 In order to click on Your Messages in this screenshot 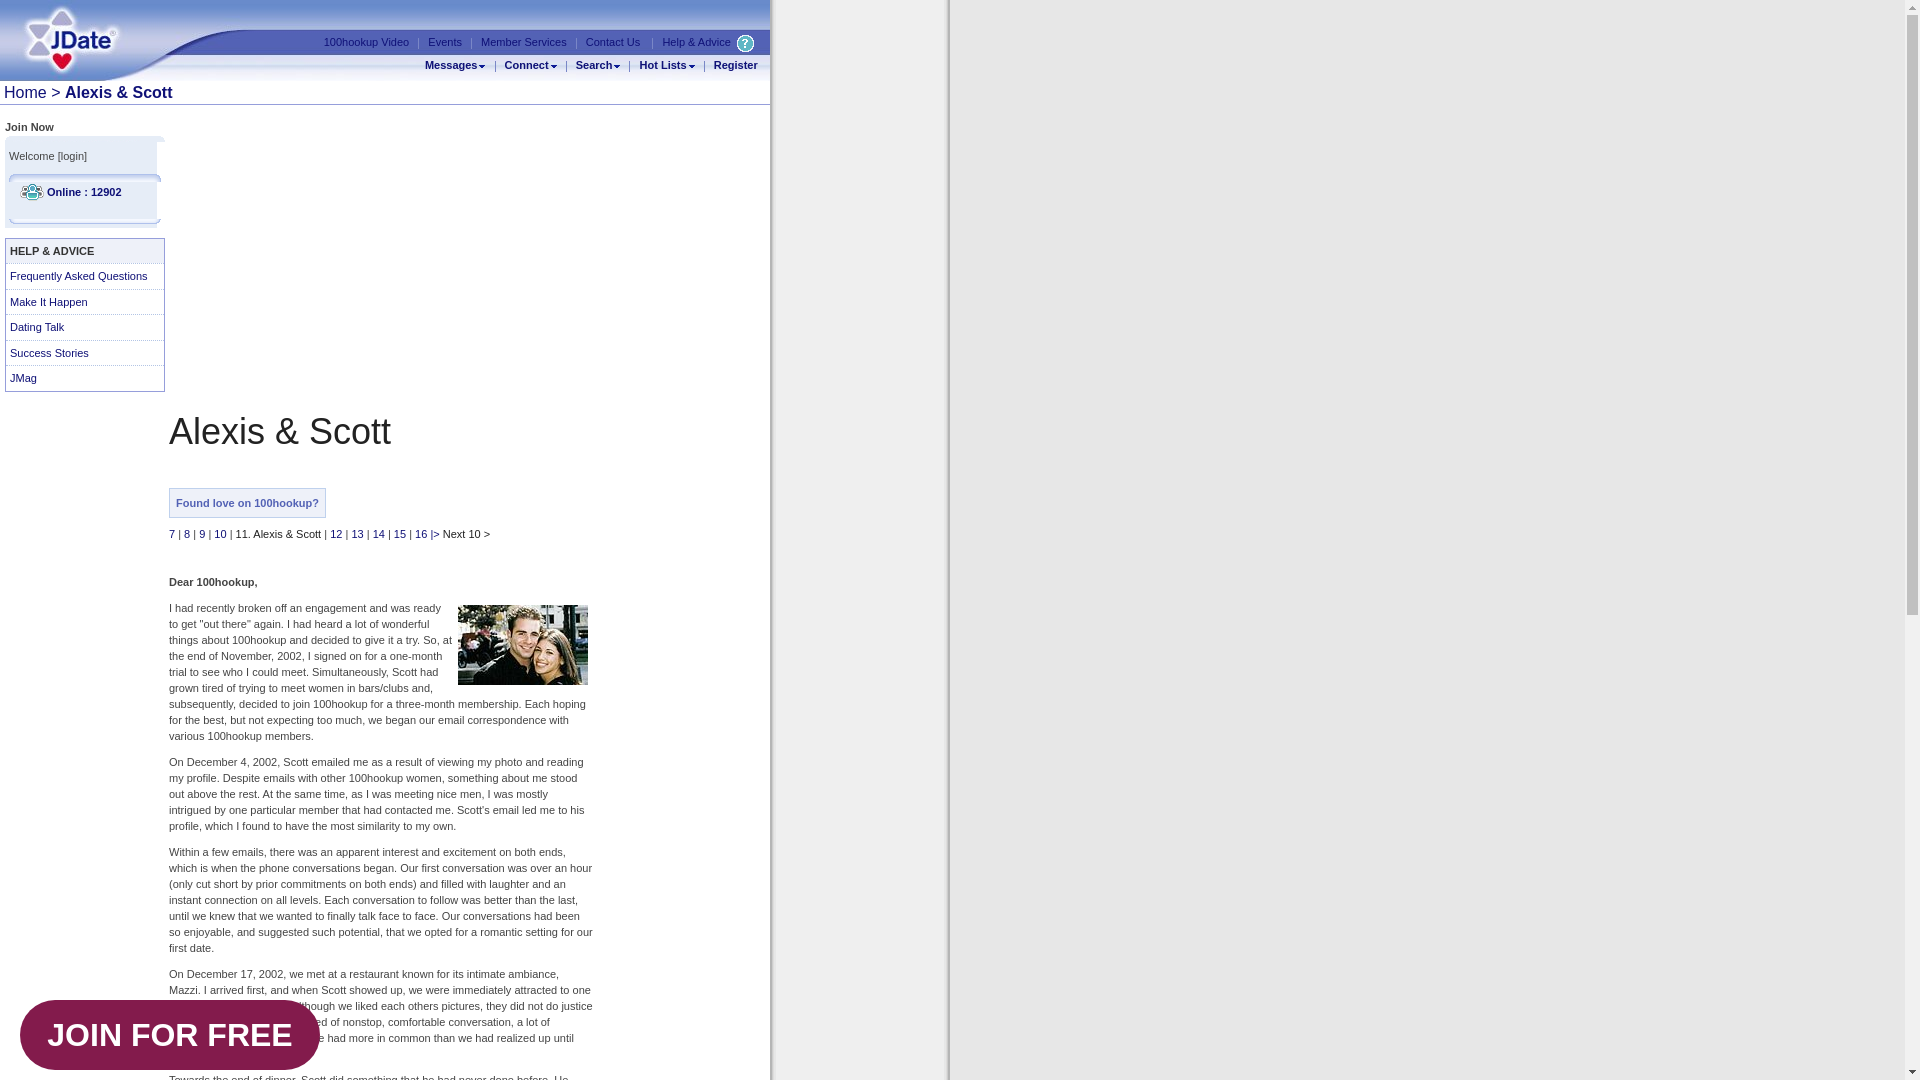, I will do `click(451, 65)`.